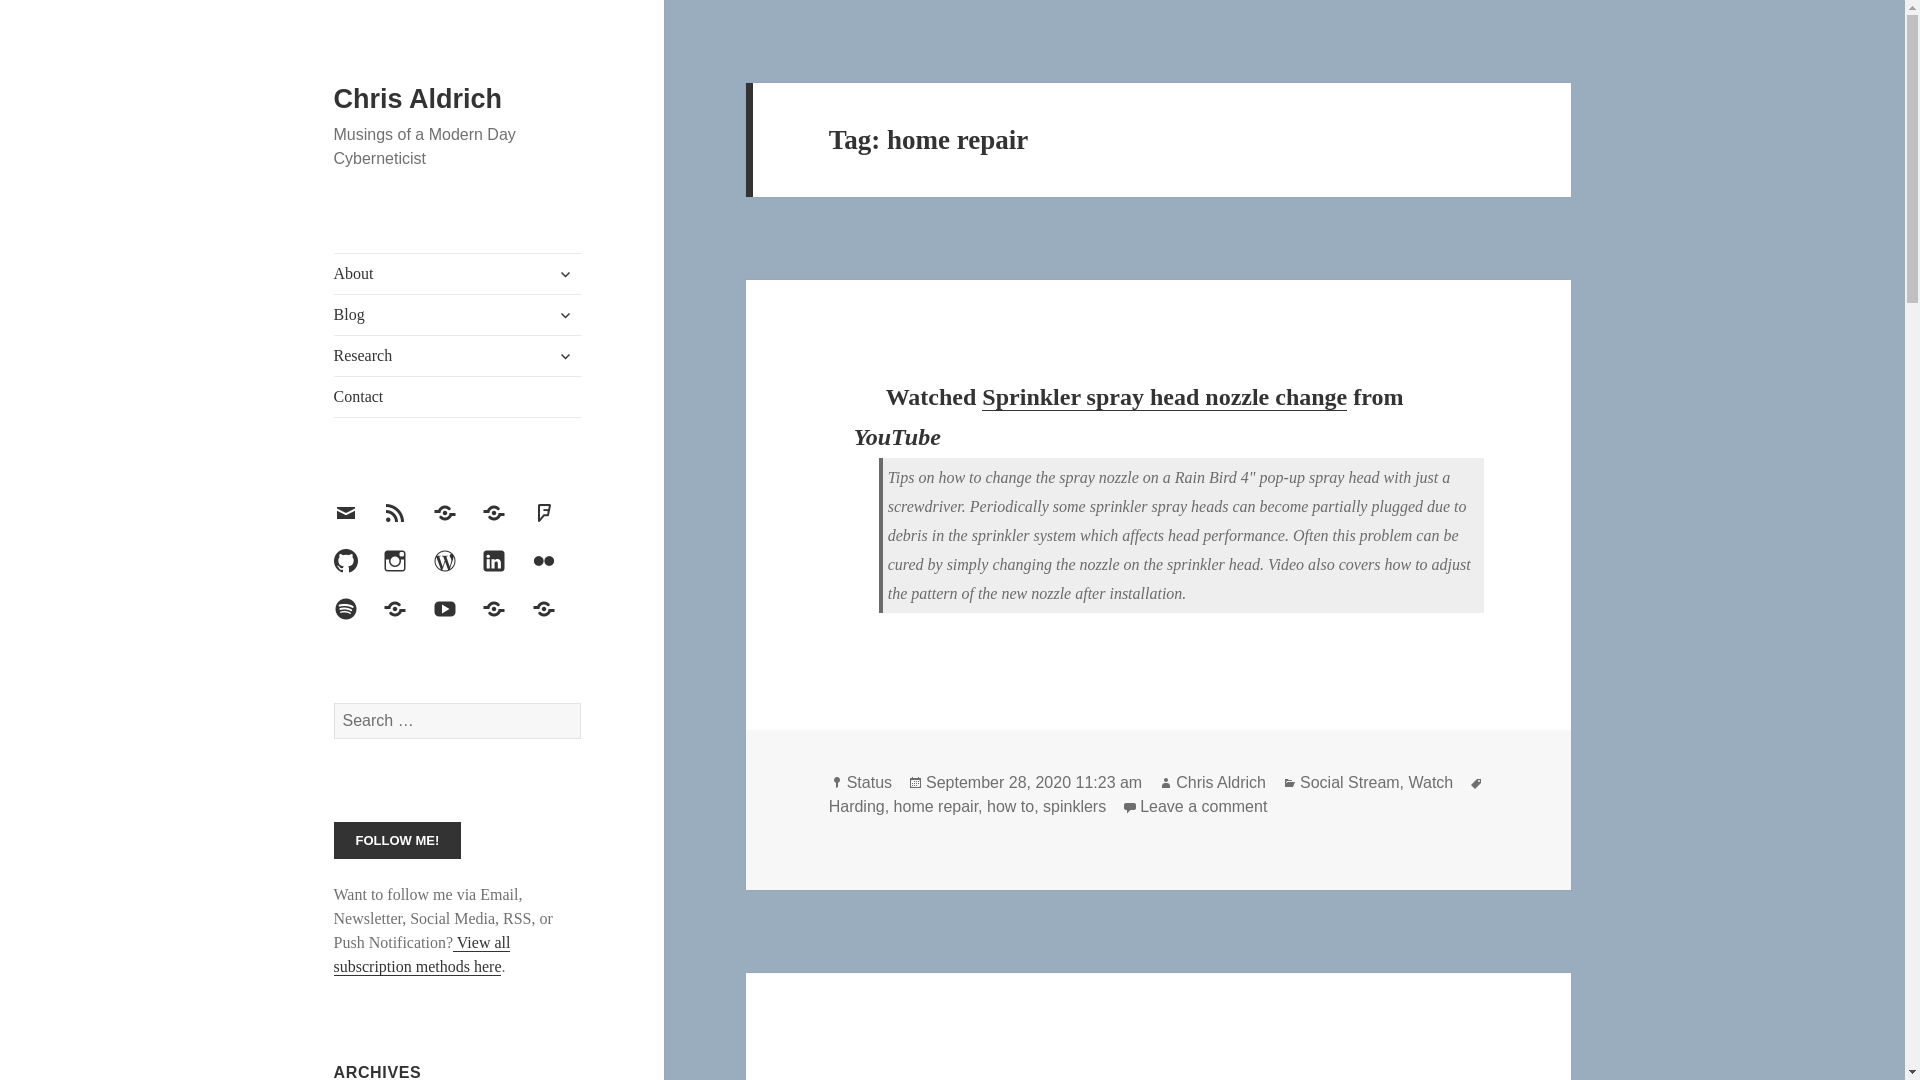 Image resolution: width=1920 pixels, height=1080 pixels. I want to click on Blog, so click(458, 314).